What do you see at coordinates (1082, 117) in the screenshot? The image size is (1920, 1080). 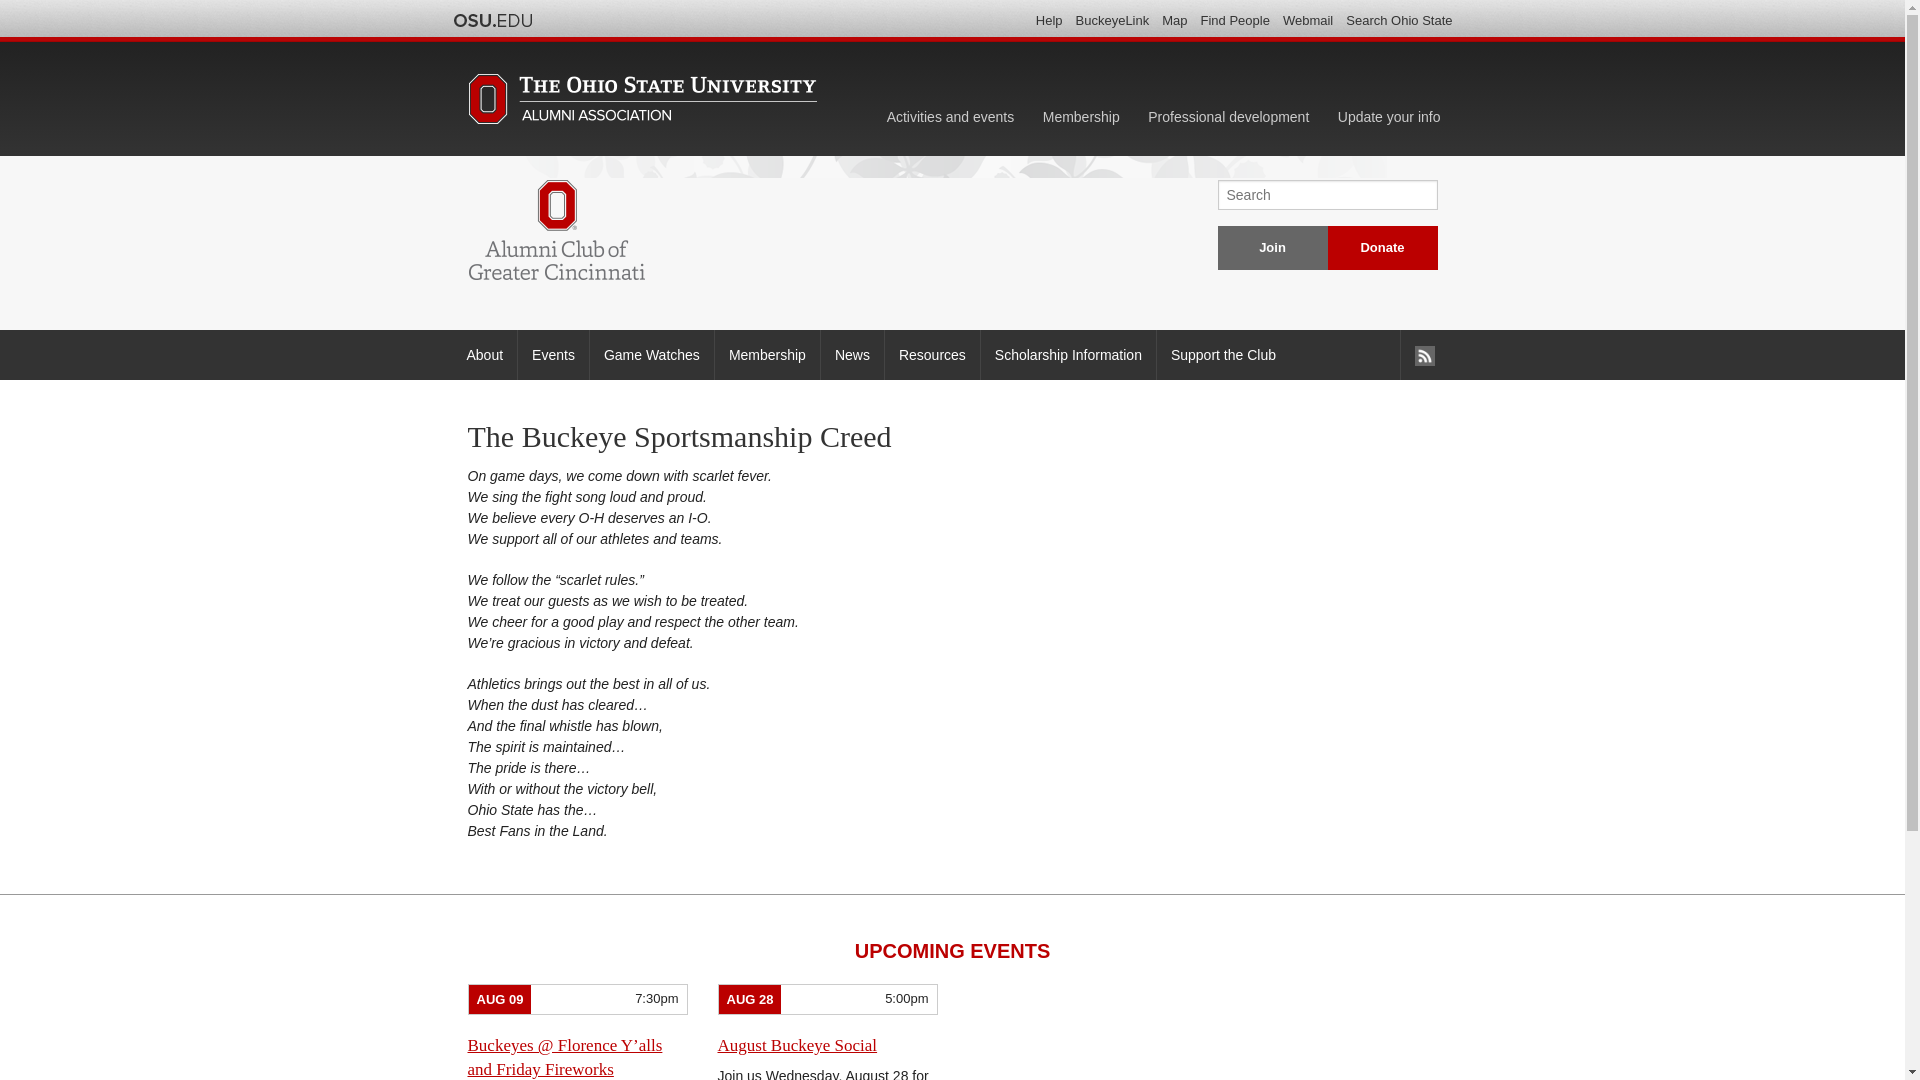 I see `Membership` at bounding box center [1082, 117].